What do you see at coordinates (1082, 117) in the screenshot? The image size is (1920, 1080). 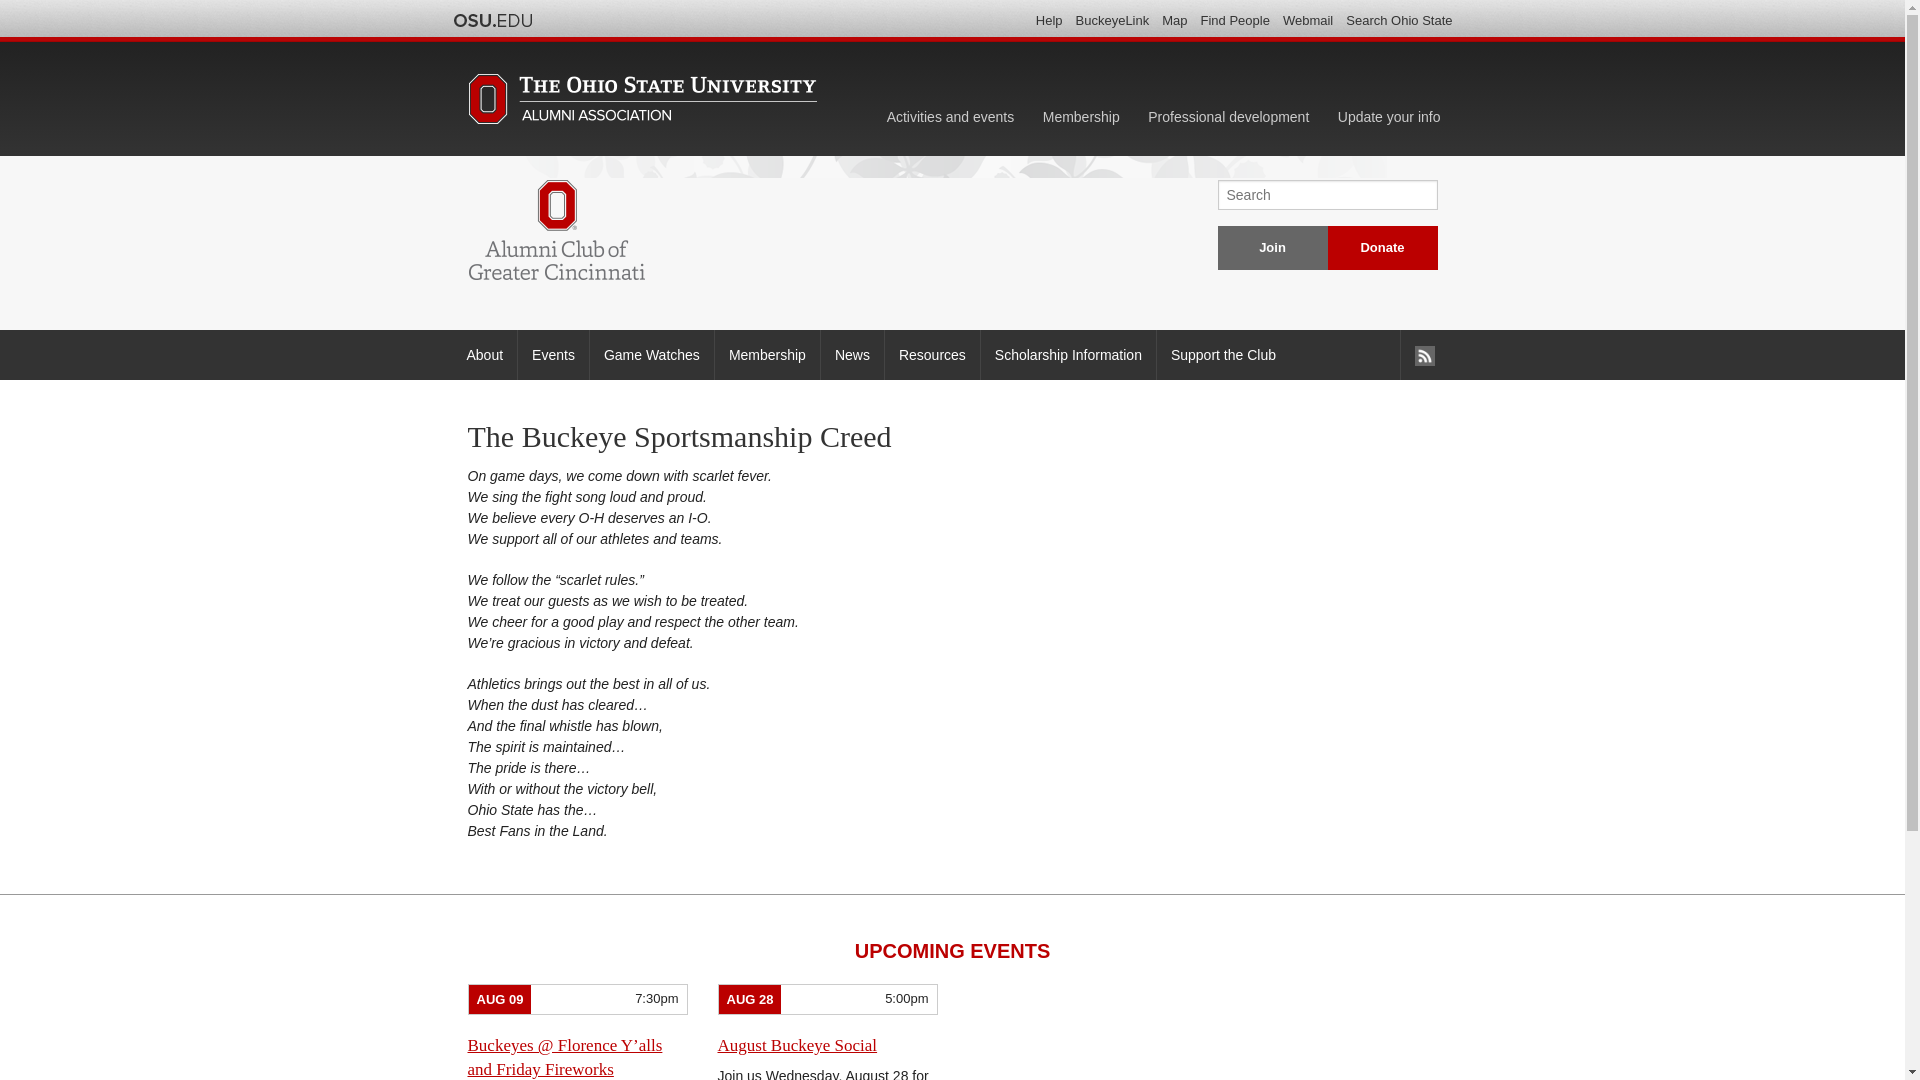 I see `Membership` at bounding box center [1082, 117].